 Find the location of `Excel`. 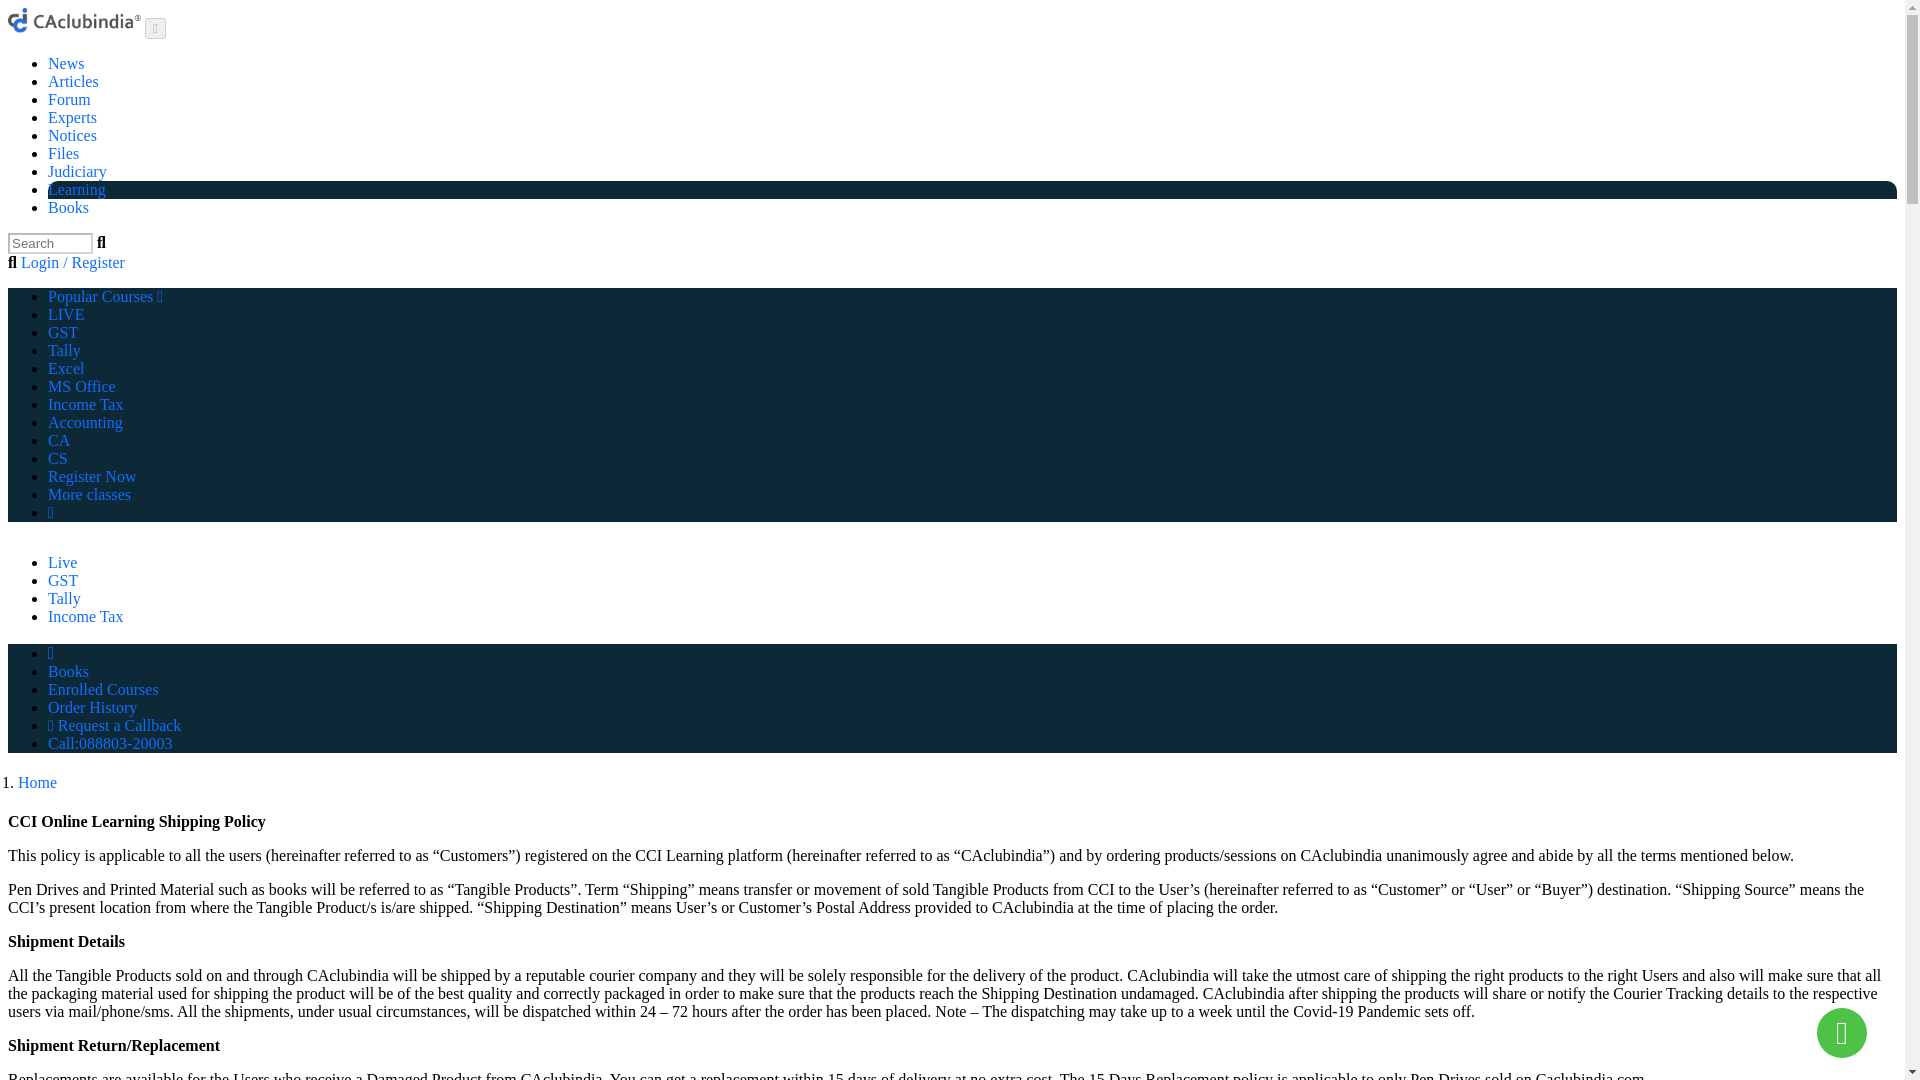

Excel is located at coordinates (66, 368).